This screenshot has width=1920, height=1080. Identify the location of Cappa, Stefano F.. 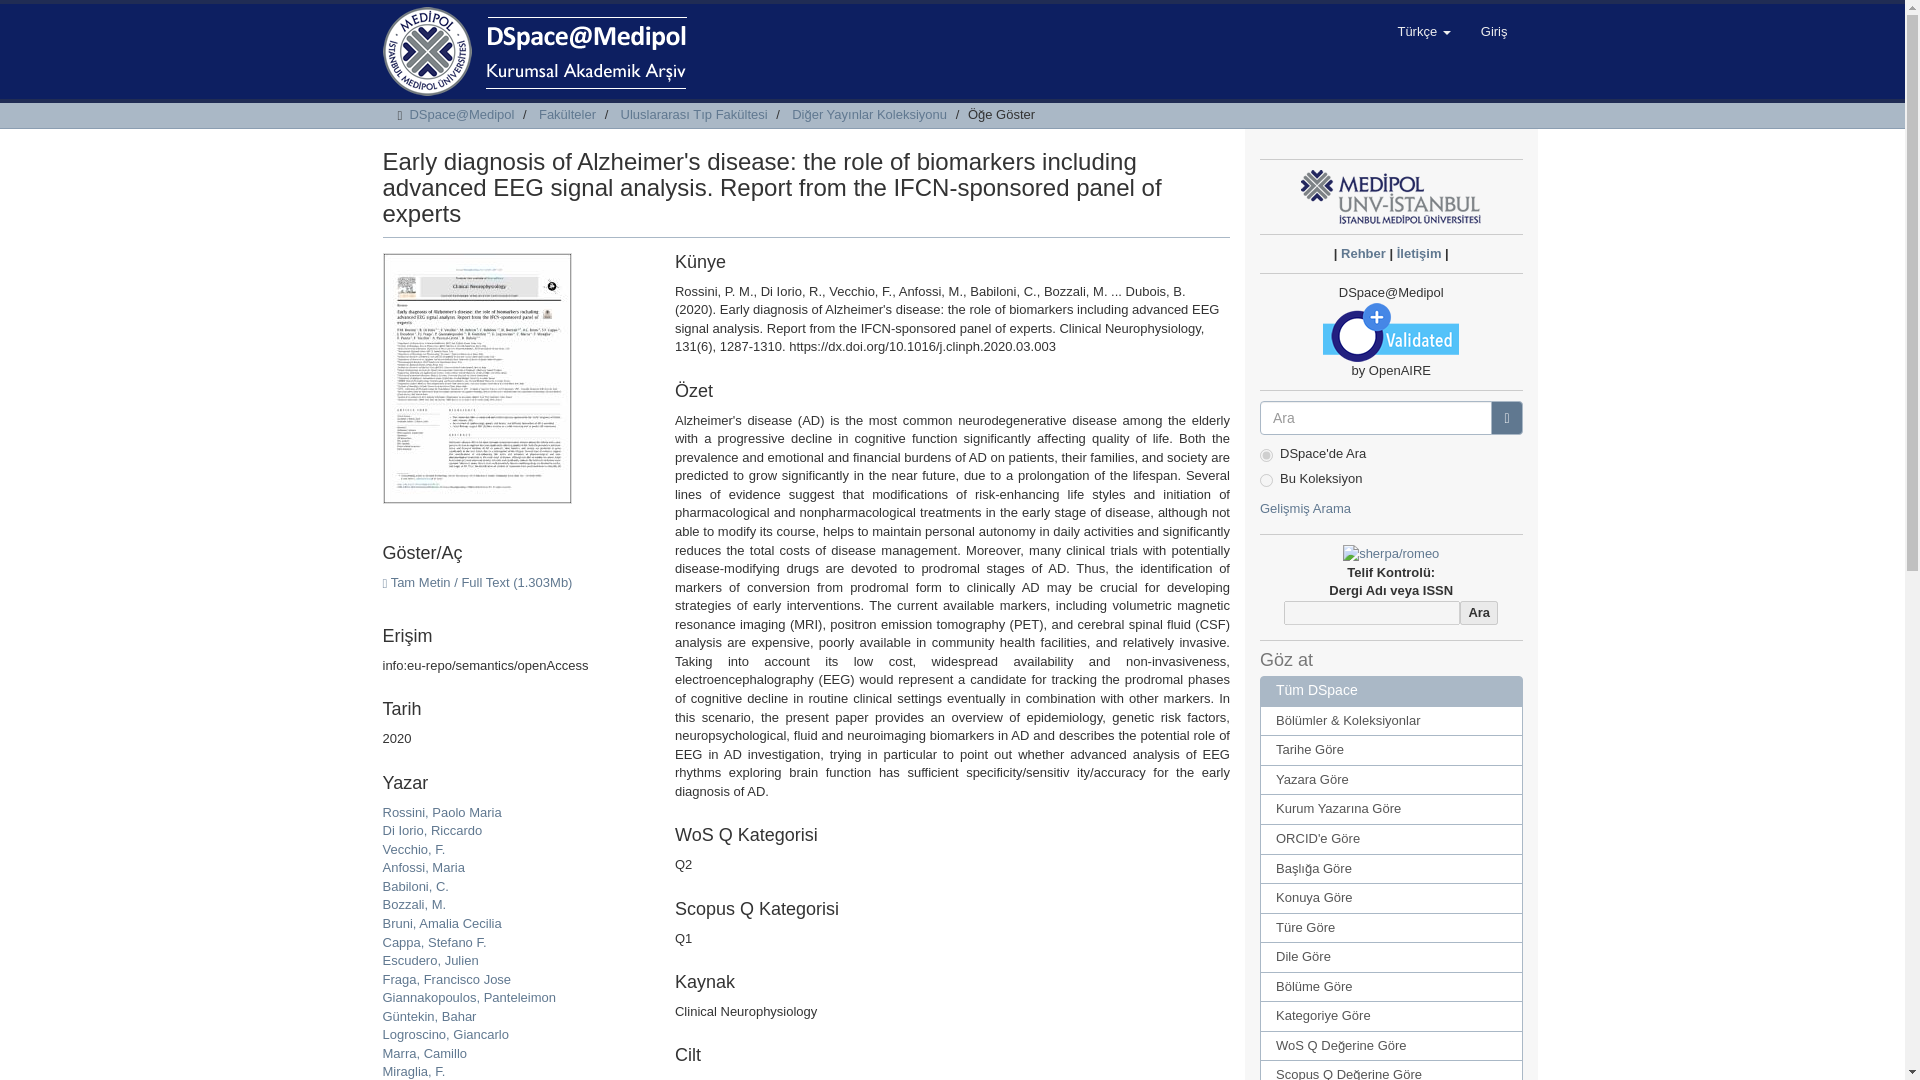
(434, 942).